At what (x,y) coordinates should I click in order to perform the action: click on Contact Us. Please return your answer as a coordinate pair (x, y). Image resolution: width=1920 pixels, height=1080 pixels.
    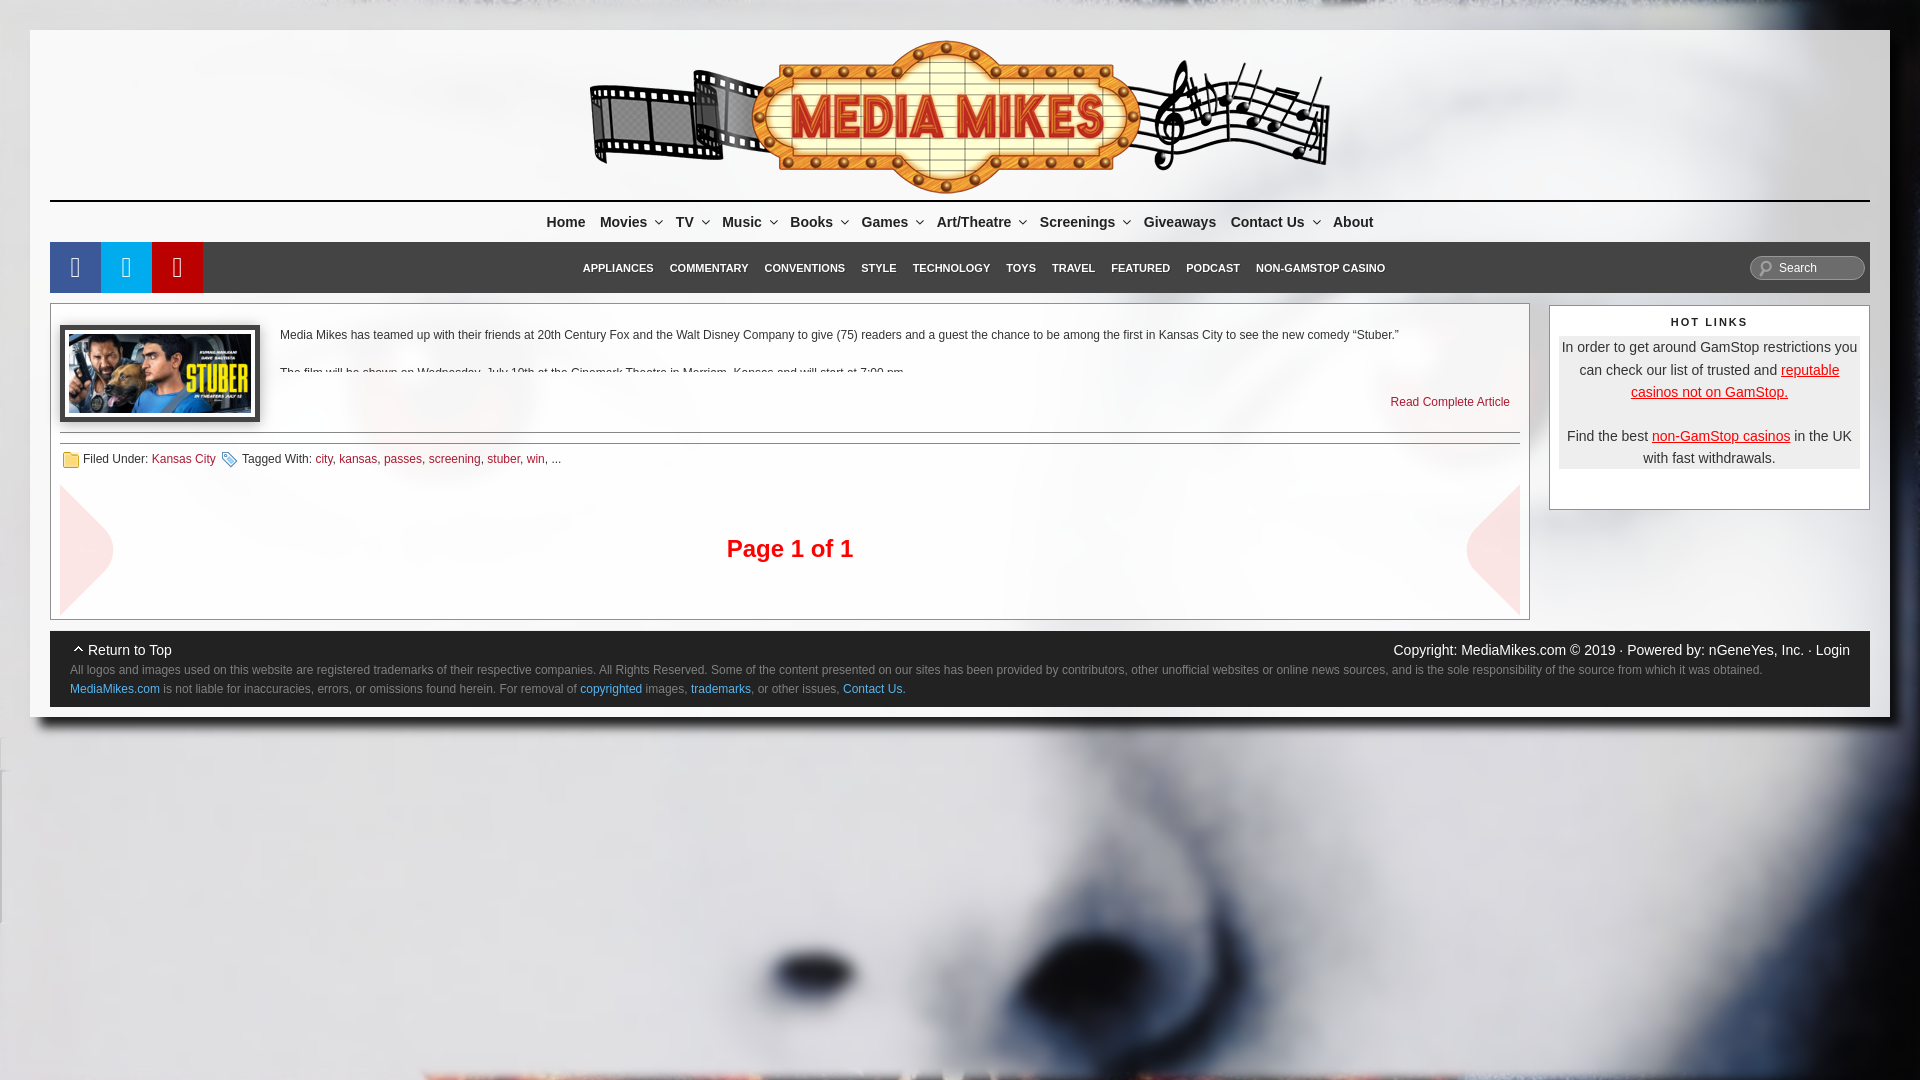
    Looking at the image, I should click on (114, 688).